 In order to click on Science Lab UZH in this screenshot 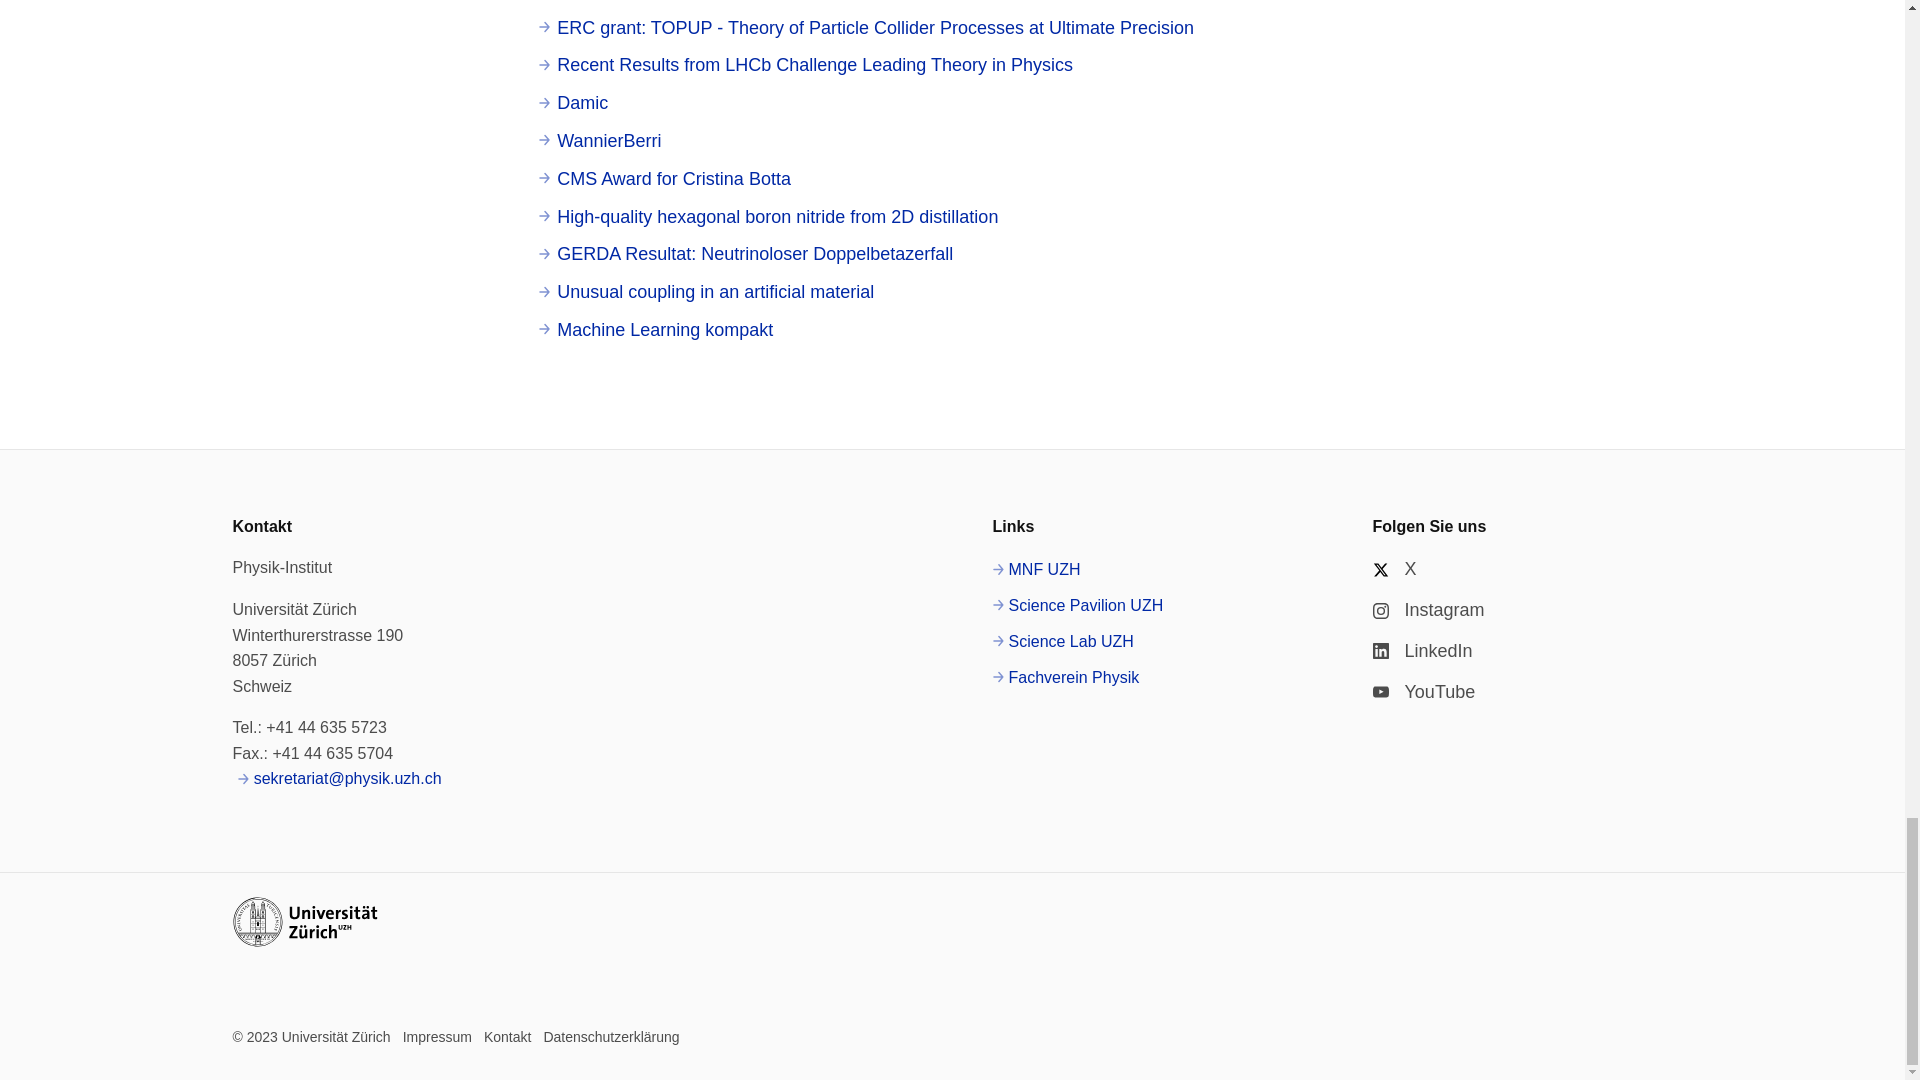, I will do `click(1062, 641)`.